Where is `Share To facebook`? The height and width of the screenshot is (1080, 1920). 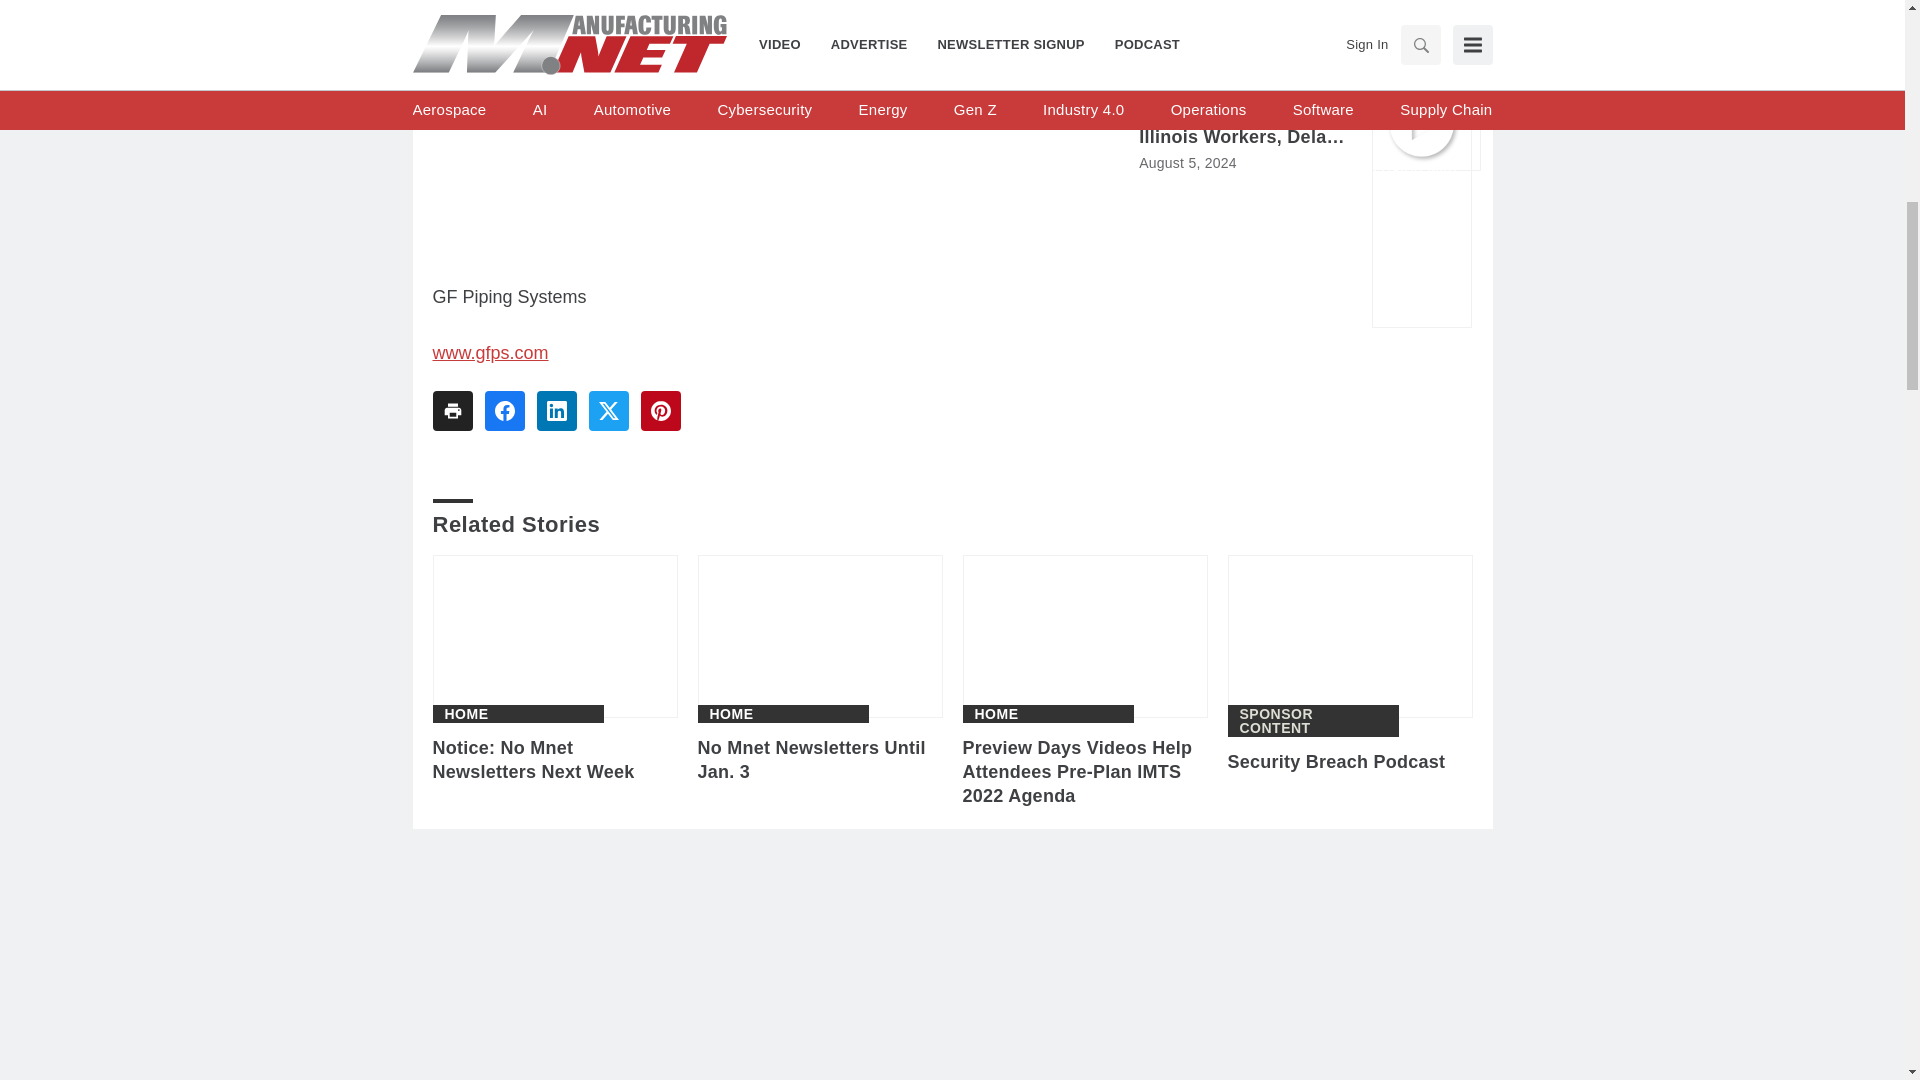
Share To facebook is located at coordinates (504, 410).